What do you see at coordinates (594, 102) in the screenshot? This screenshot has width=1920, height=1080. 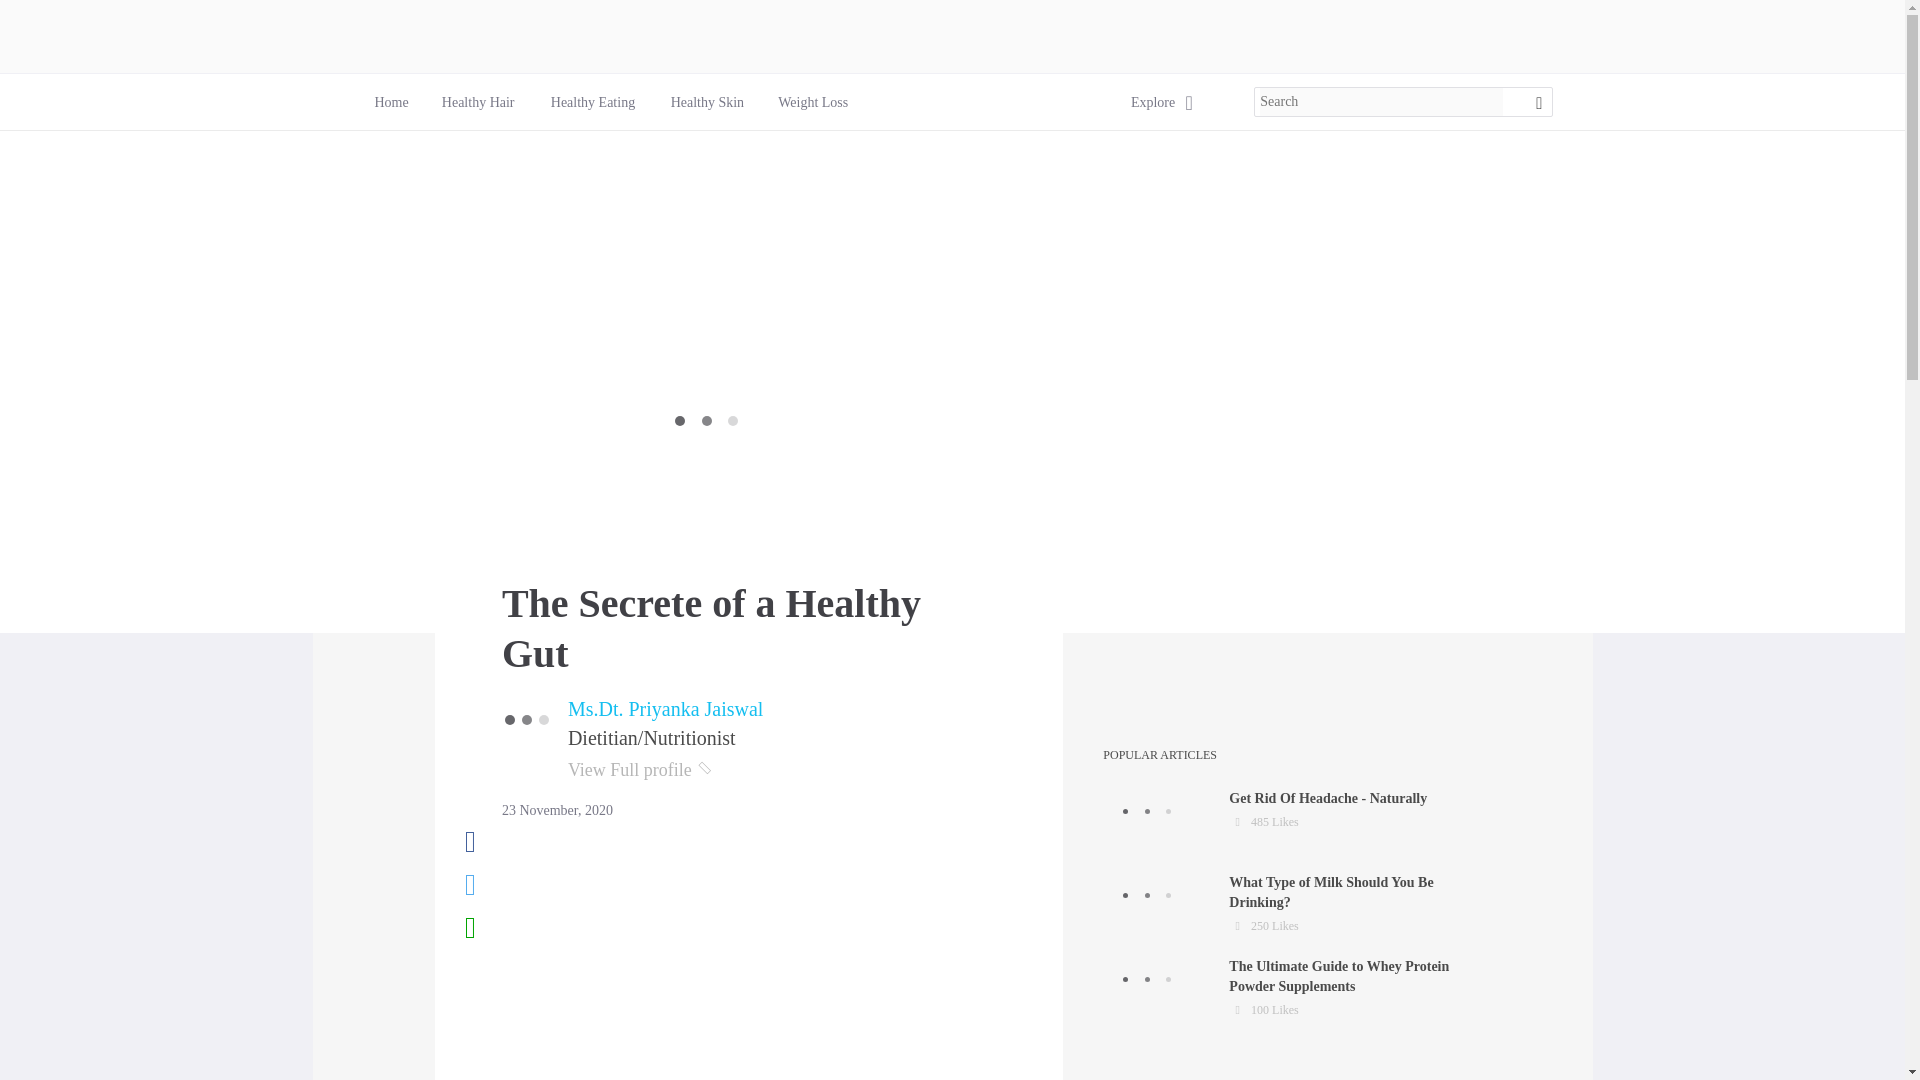 I see `Healthy Eating` at bounding box center [594, 102].